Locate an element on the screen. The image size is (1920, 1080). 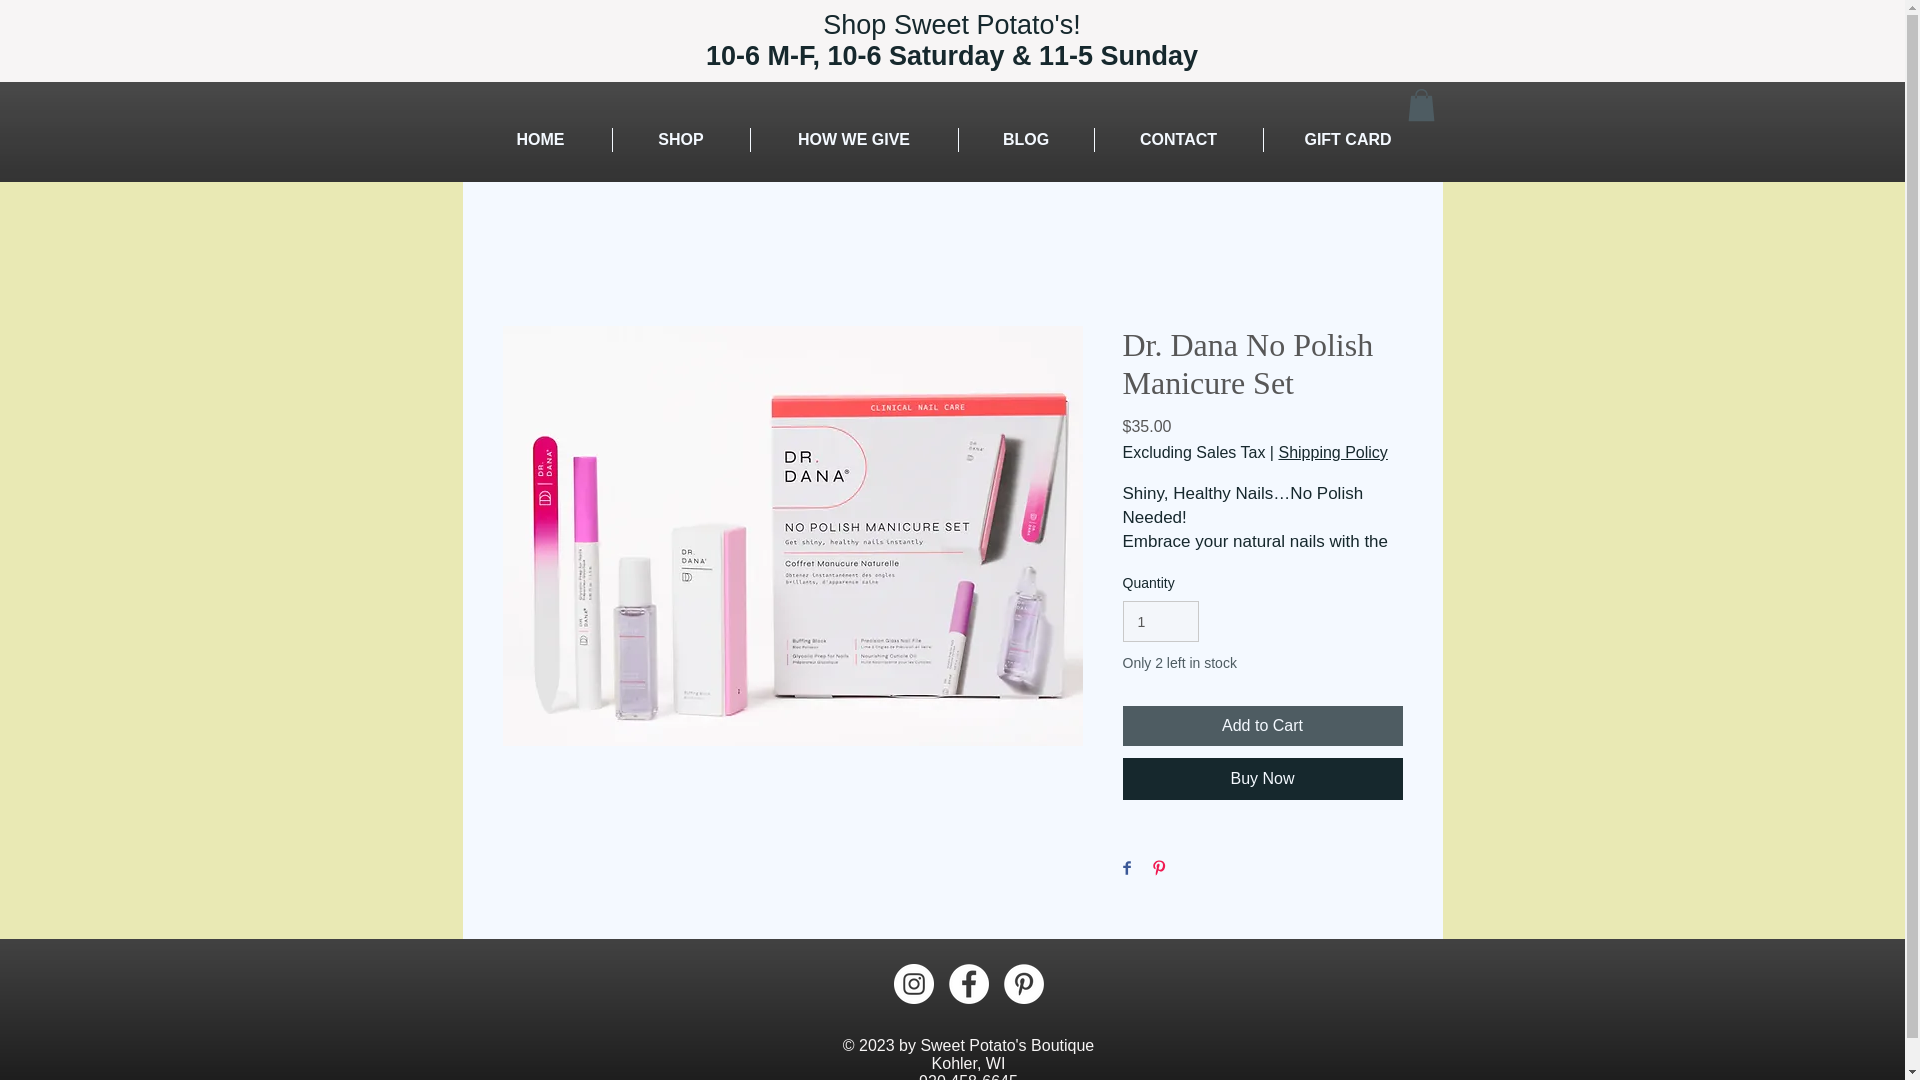
BLOG is located at coordinates (1025, 140).